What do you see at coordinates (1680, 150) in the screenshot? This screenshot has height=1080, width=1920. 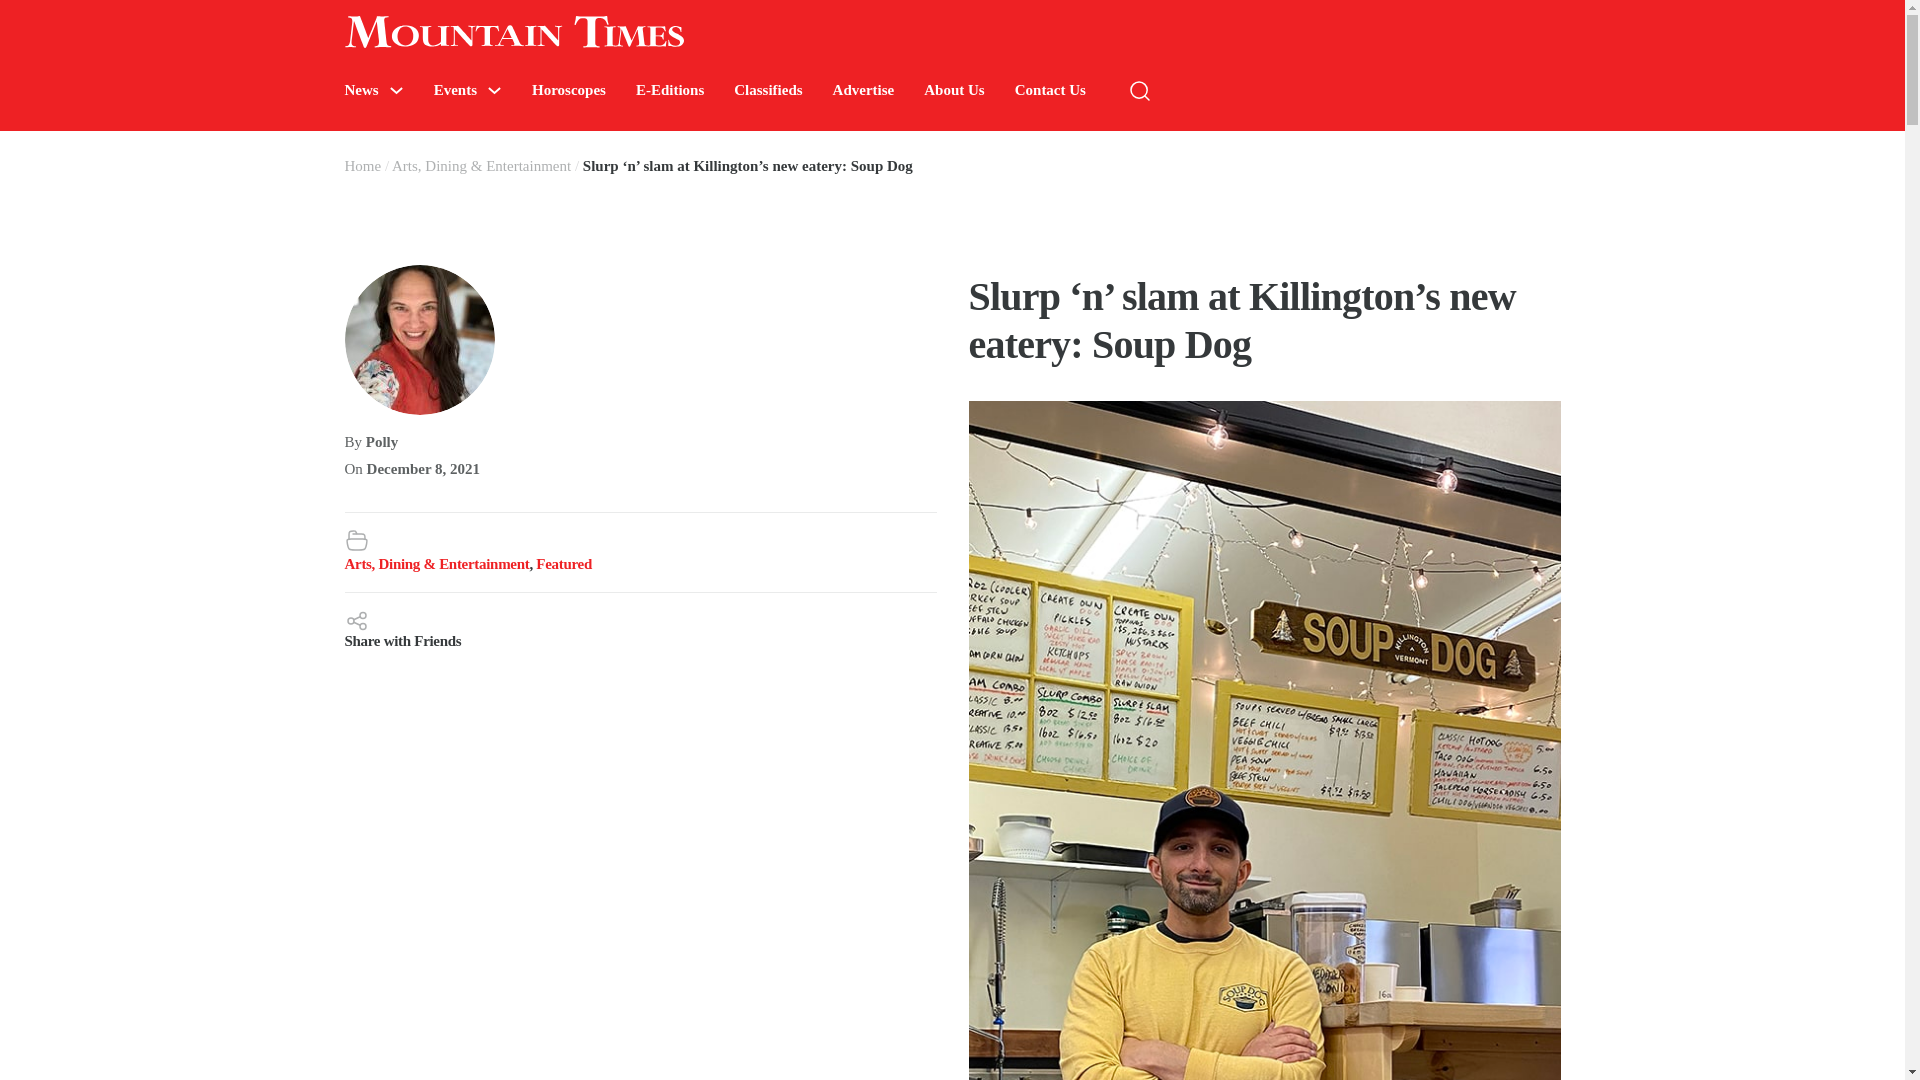 I see `Search` at bounding box center [1680, 150].